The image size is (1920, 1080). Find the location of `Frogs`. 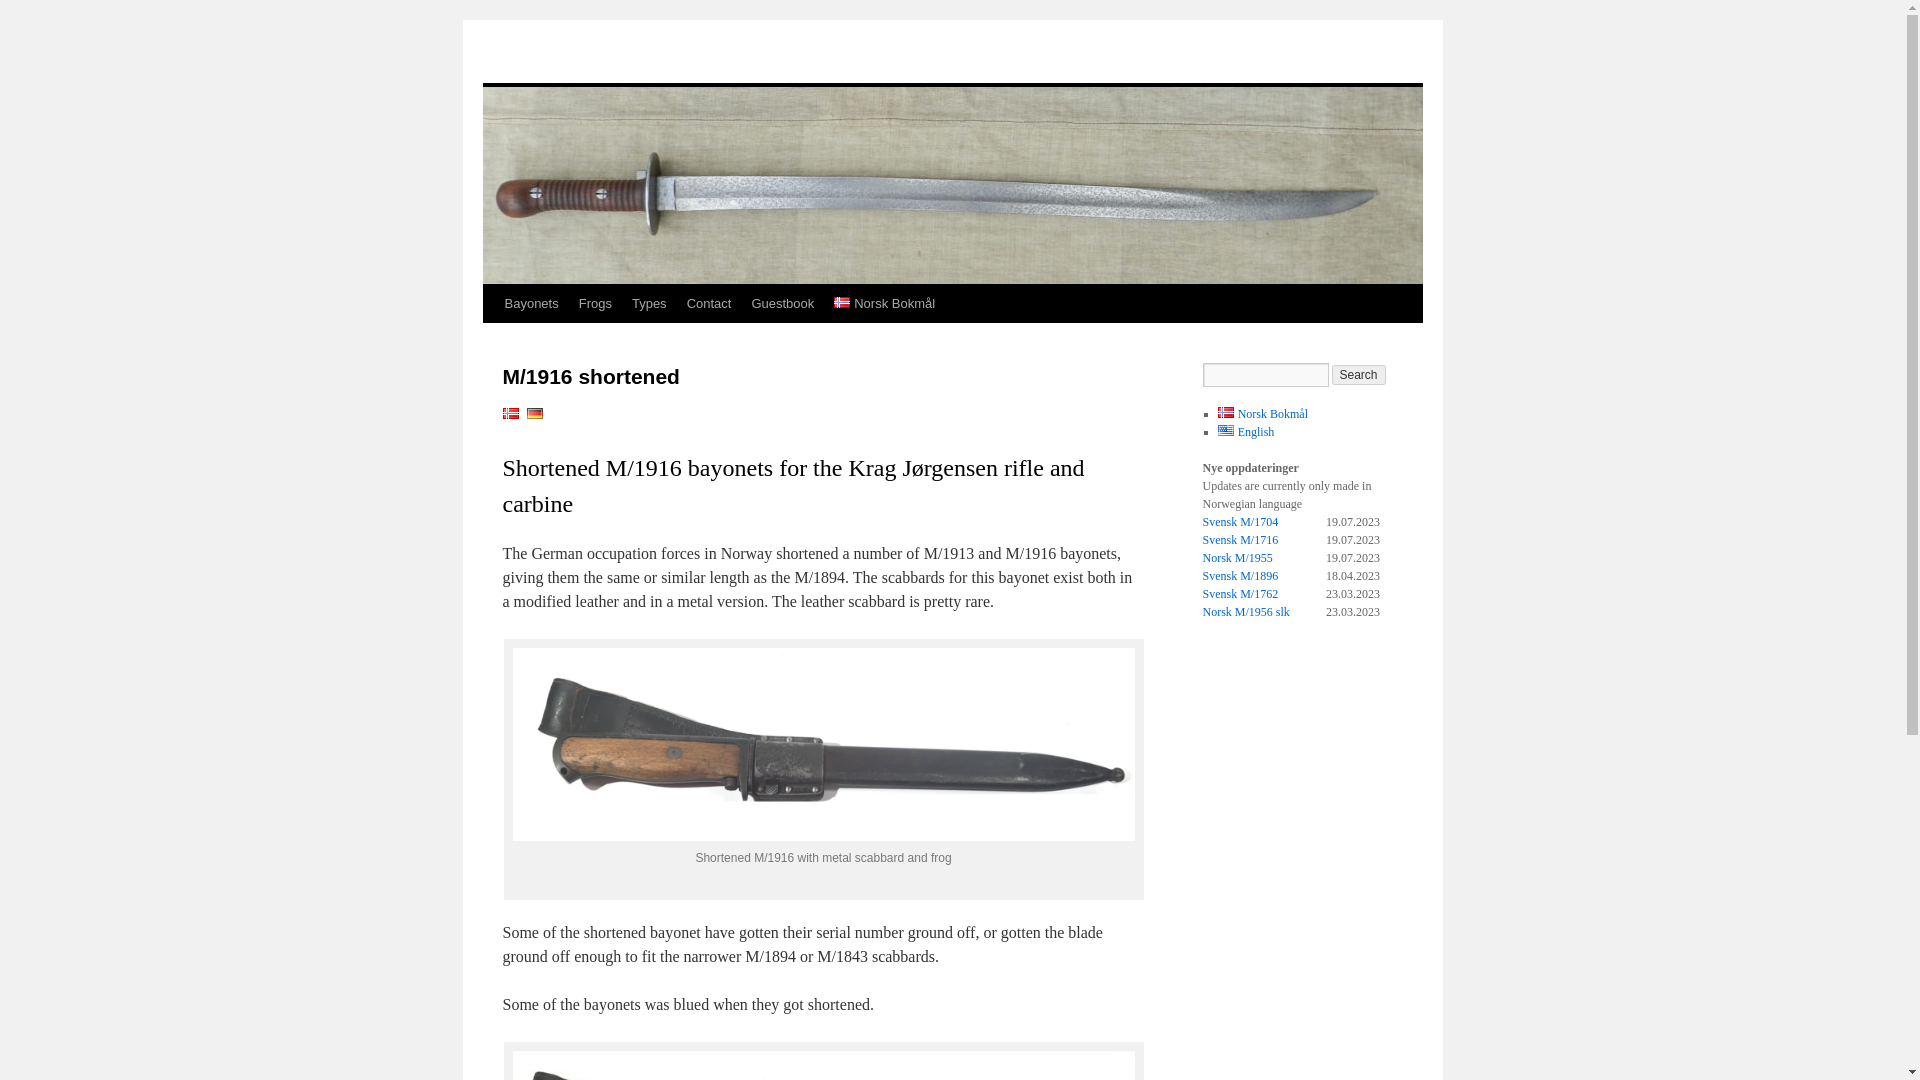

Frogs is located at coordinates (595, 304).